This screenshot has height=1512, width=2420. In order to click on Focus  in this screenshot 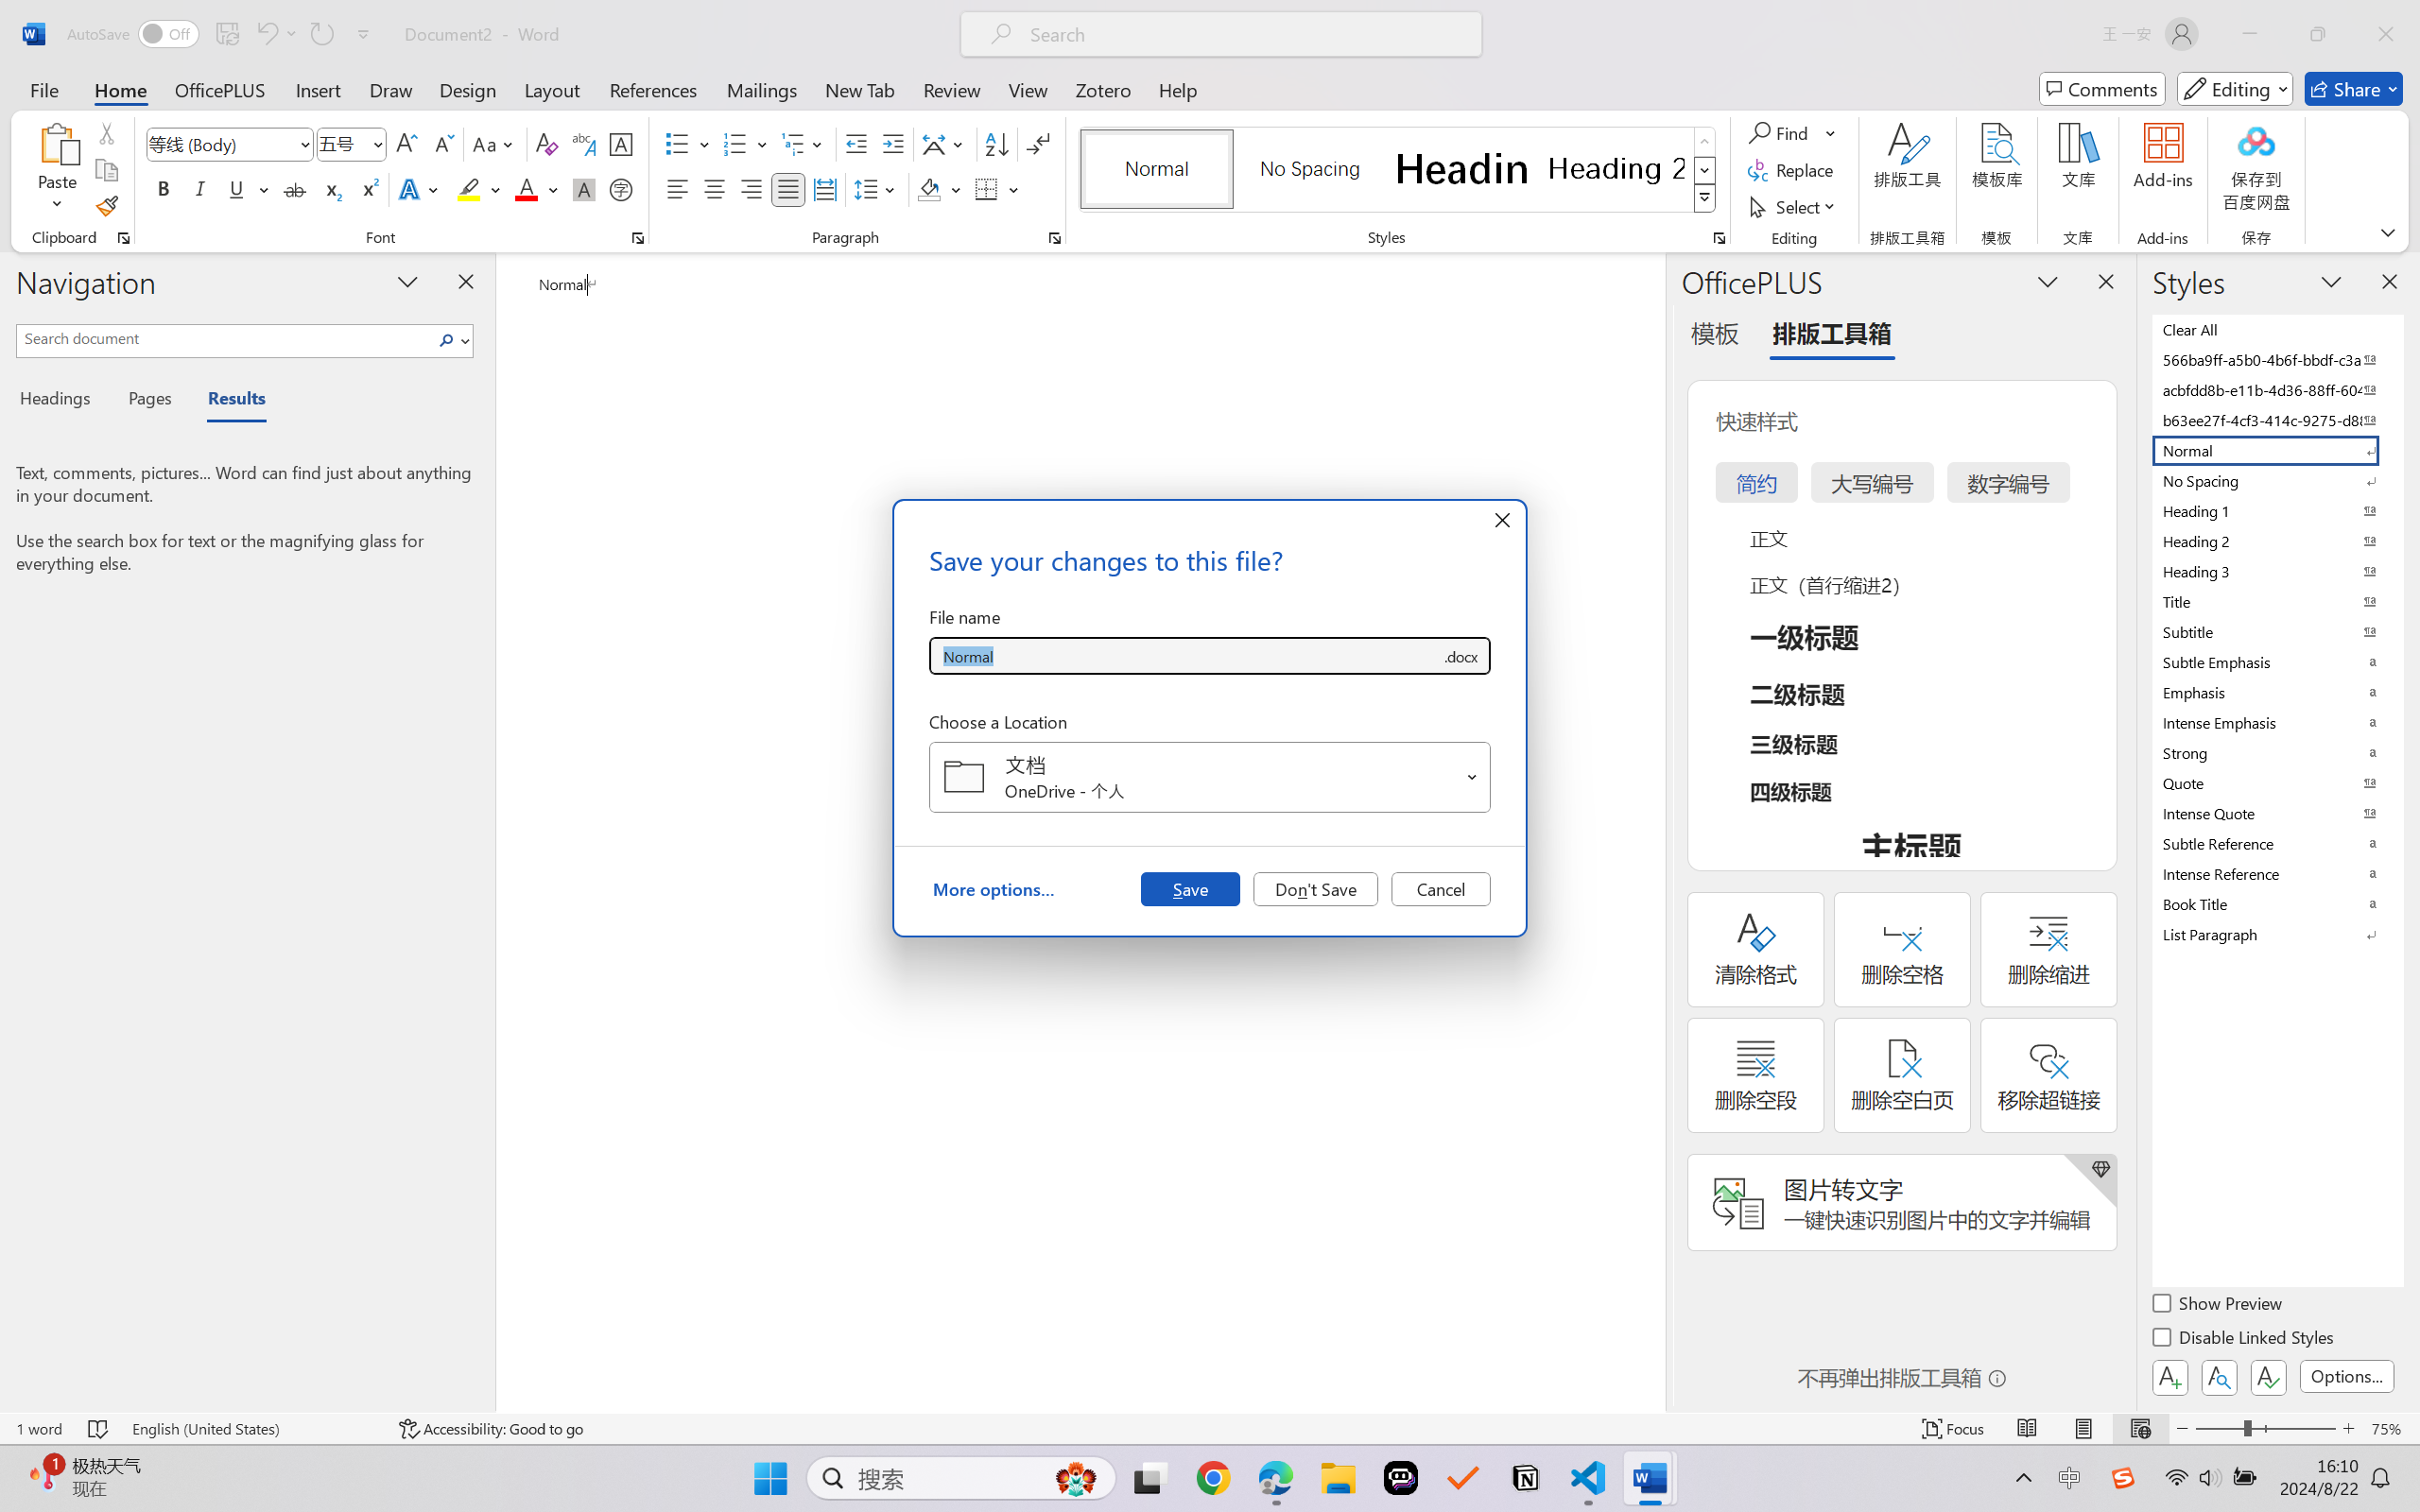, I will do `click(1954, 1429)`.